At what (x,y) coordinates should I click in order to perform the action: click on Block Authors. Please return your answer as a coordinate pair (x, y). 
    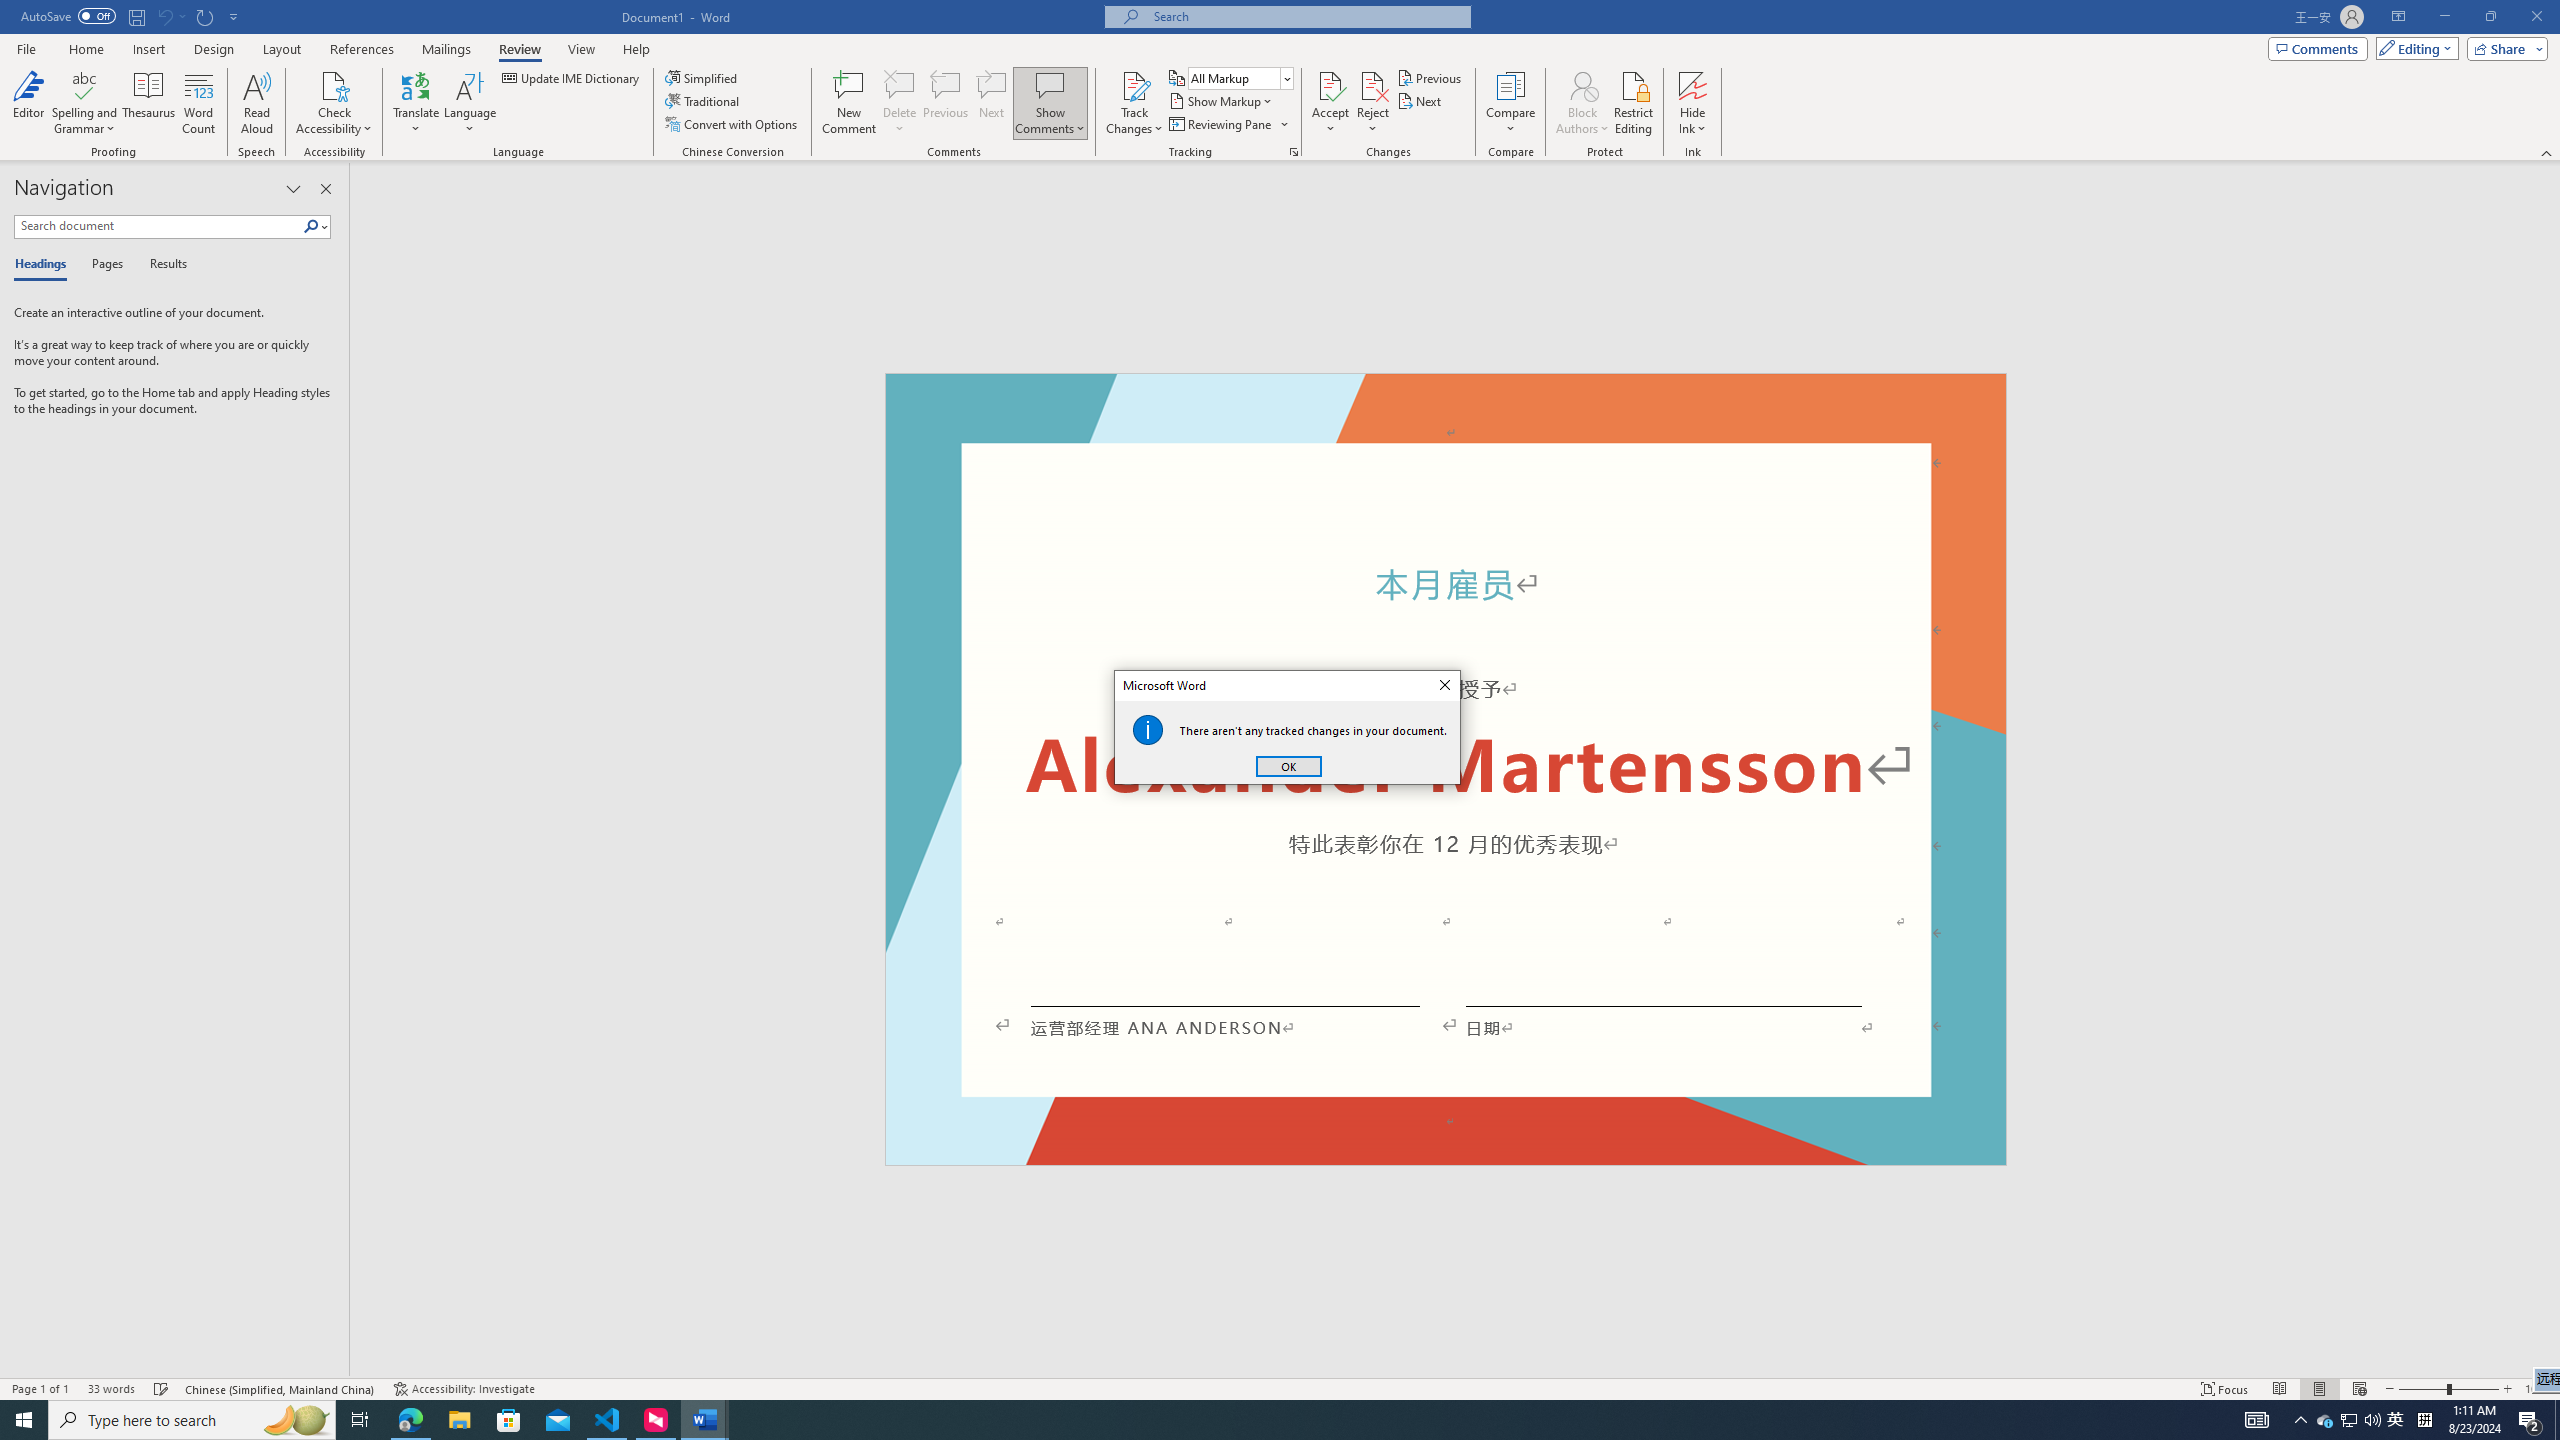
    Looking at the image, I should click on (2348, 1420).